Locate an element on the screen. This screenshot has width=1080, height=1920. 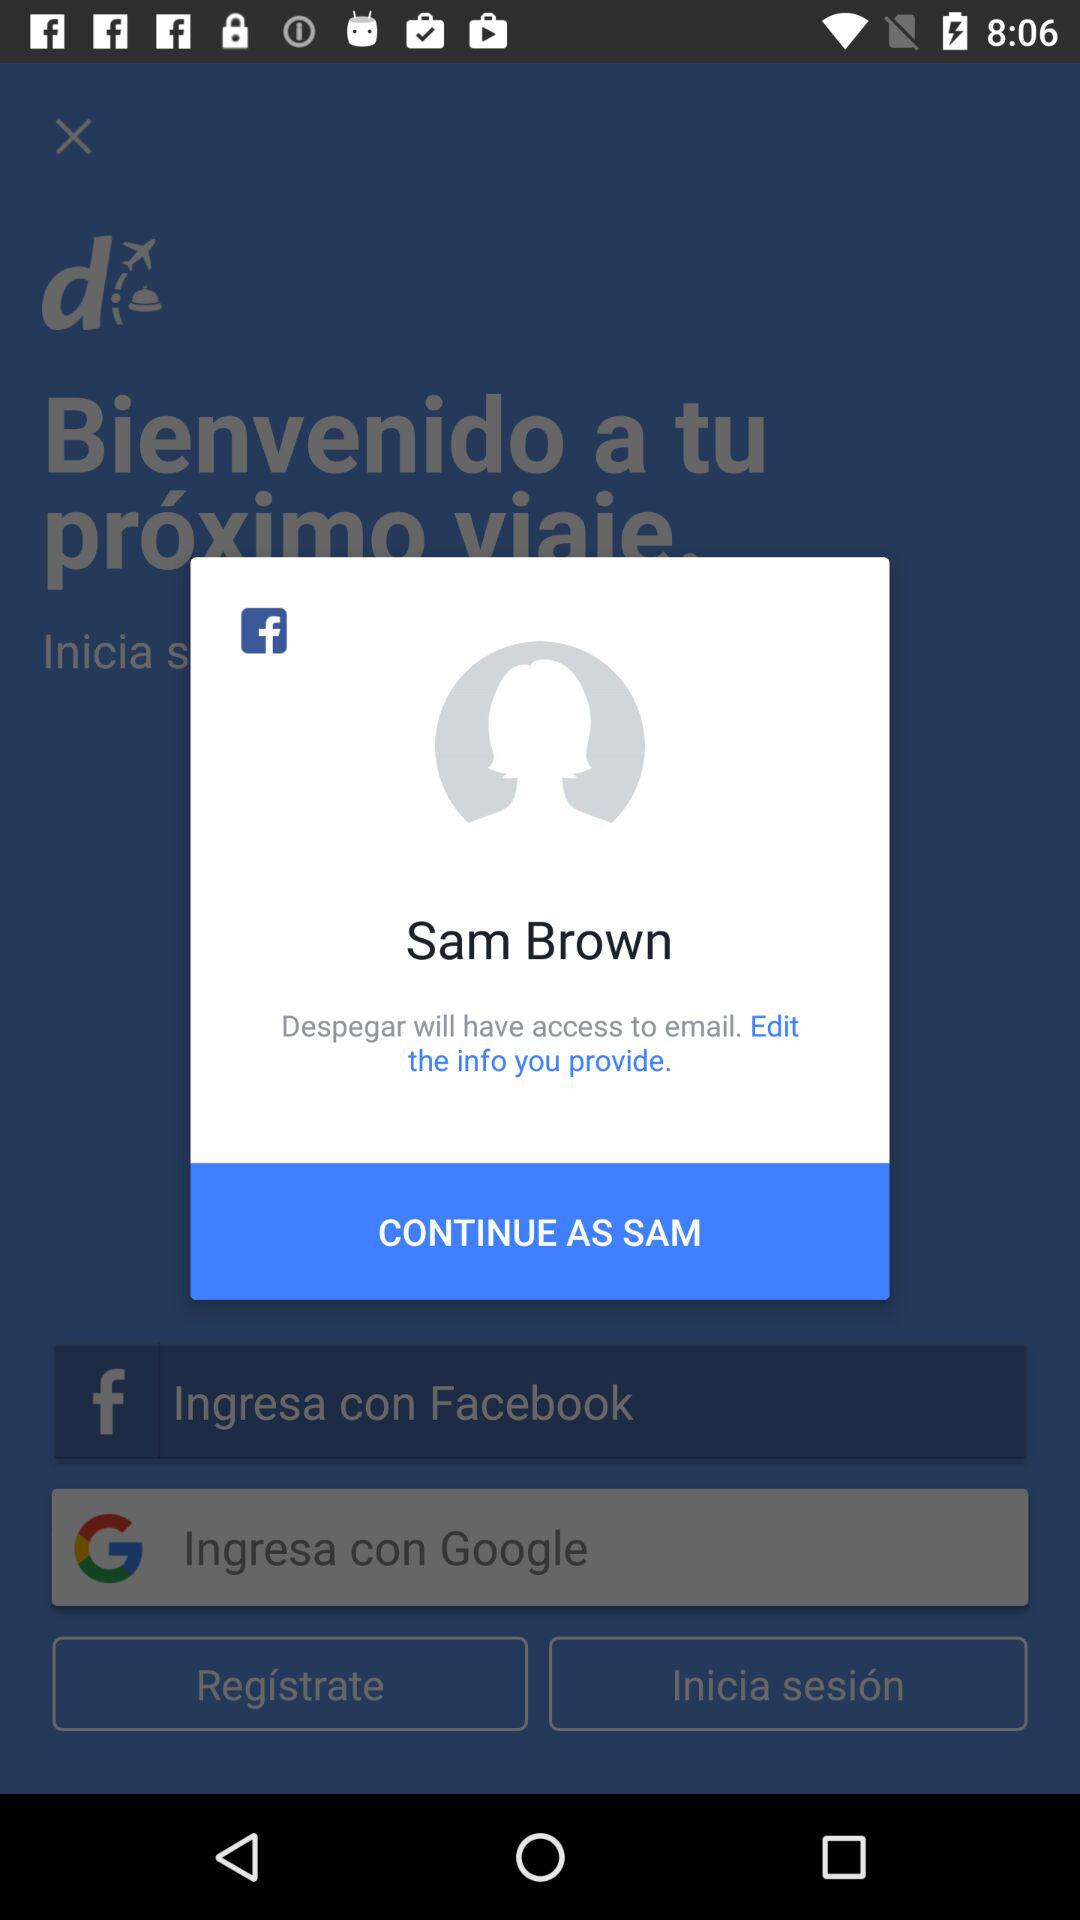
tap continue as sam icon is located at coordinates (540, 1231).